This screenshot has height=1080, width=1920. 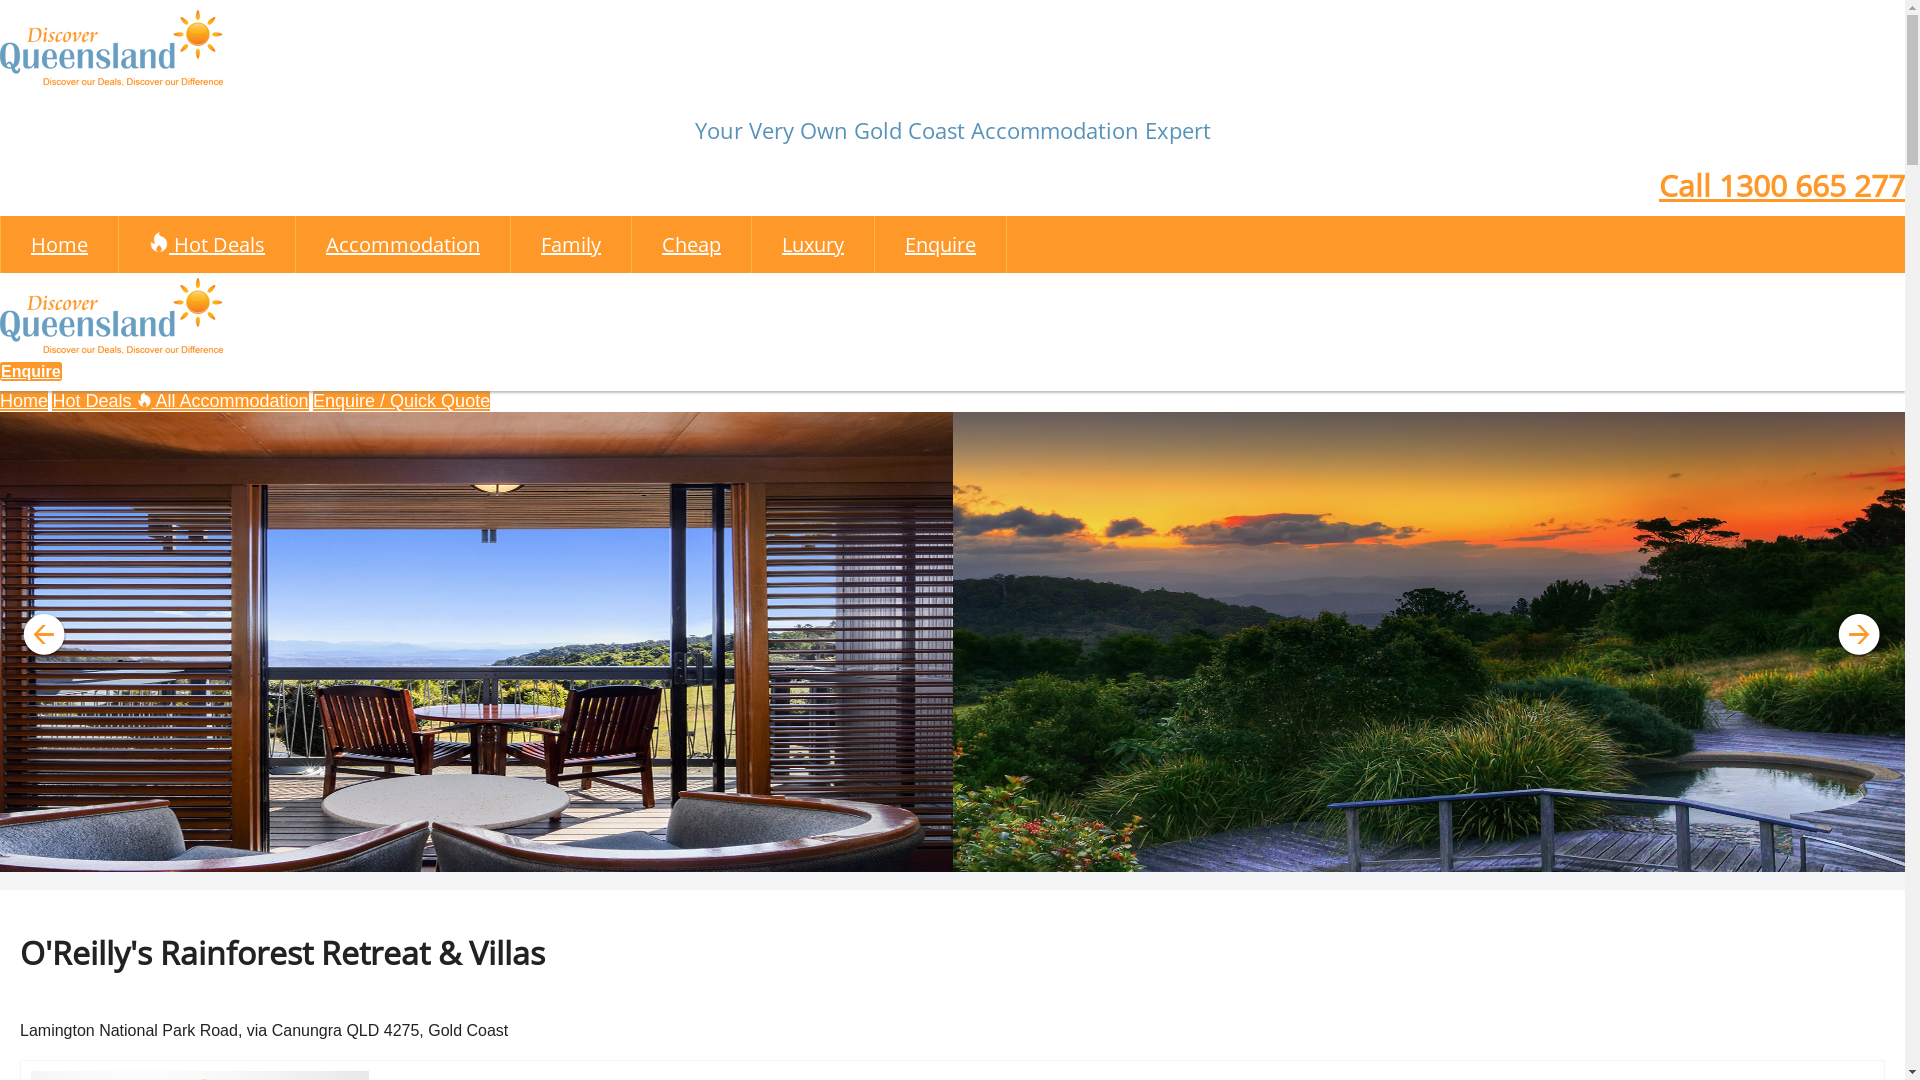 I want to click on 2, so click(x=788, y=862).